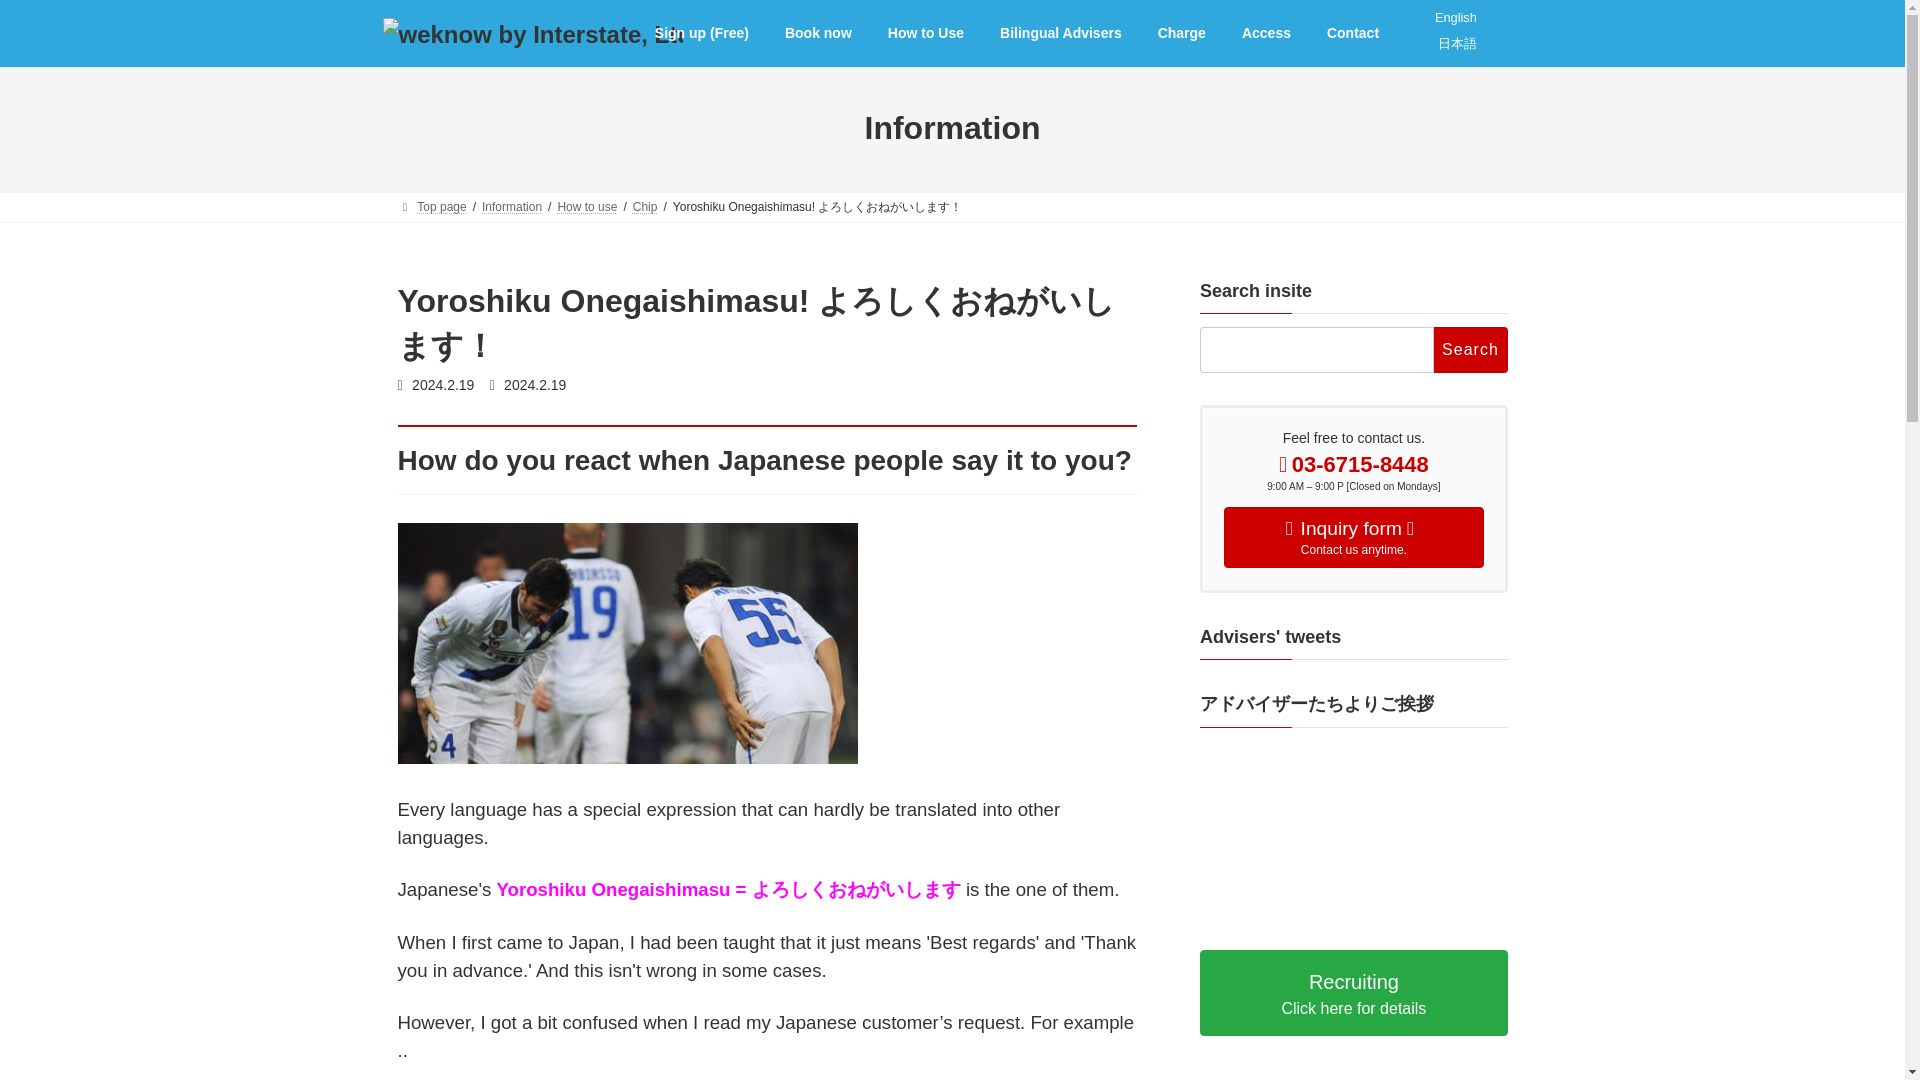  I want to click on Search, so click(1353, 34).